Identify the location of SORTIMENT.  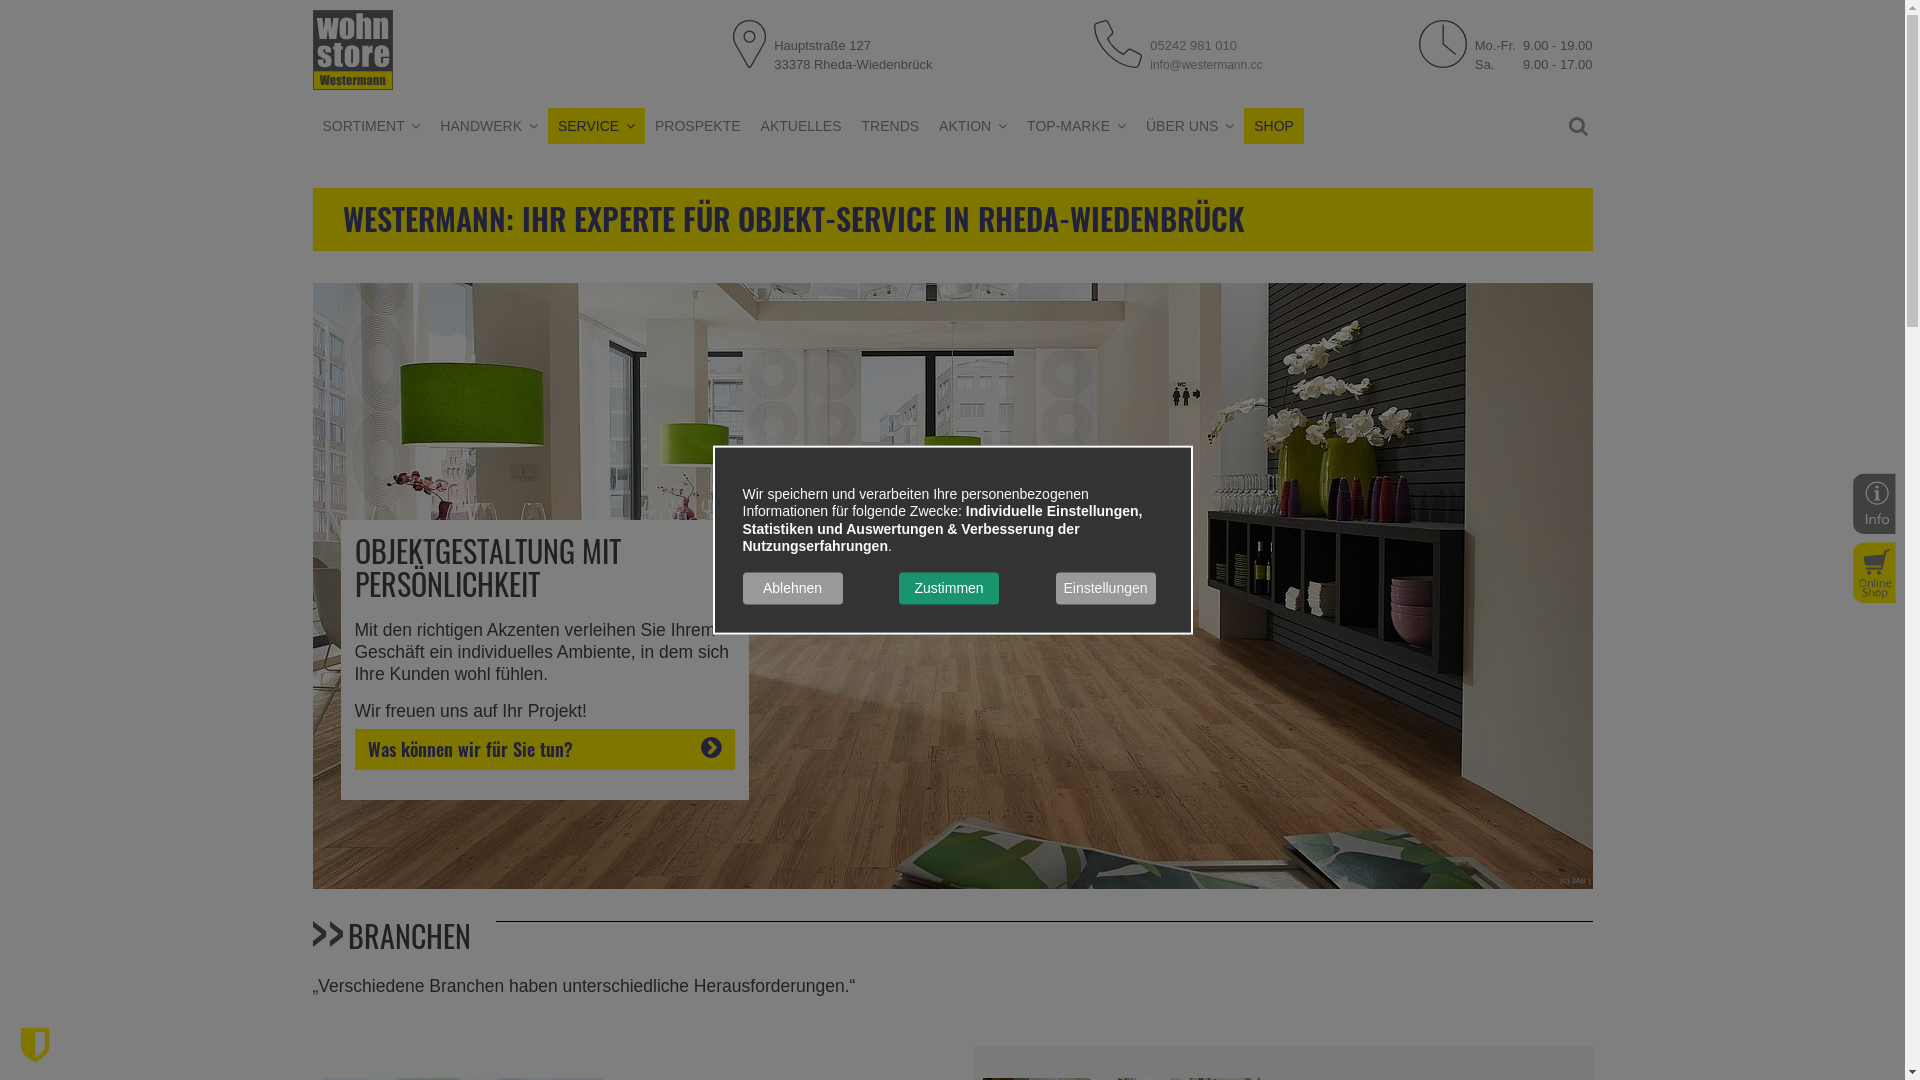
(371, 126).